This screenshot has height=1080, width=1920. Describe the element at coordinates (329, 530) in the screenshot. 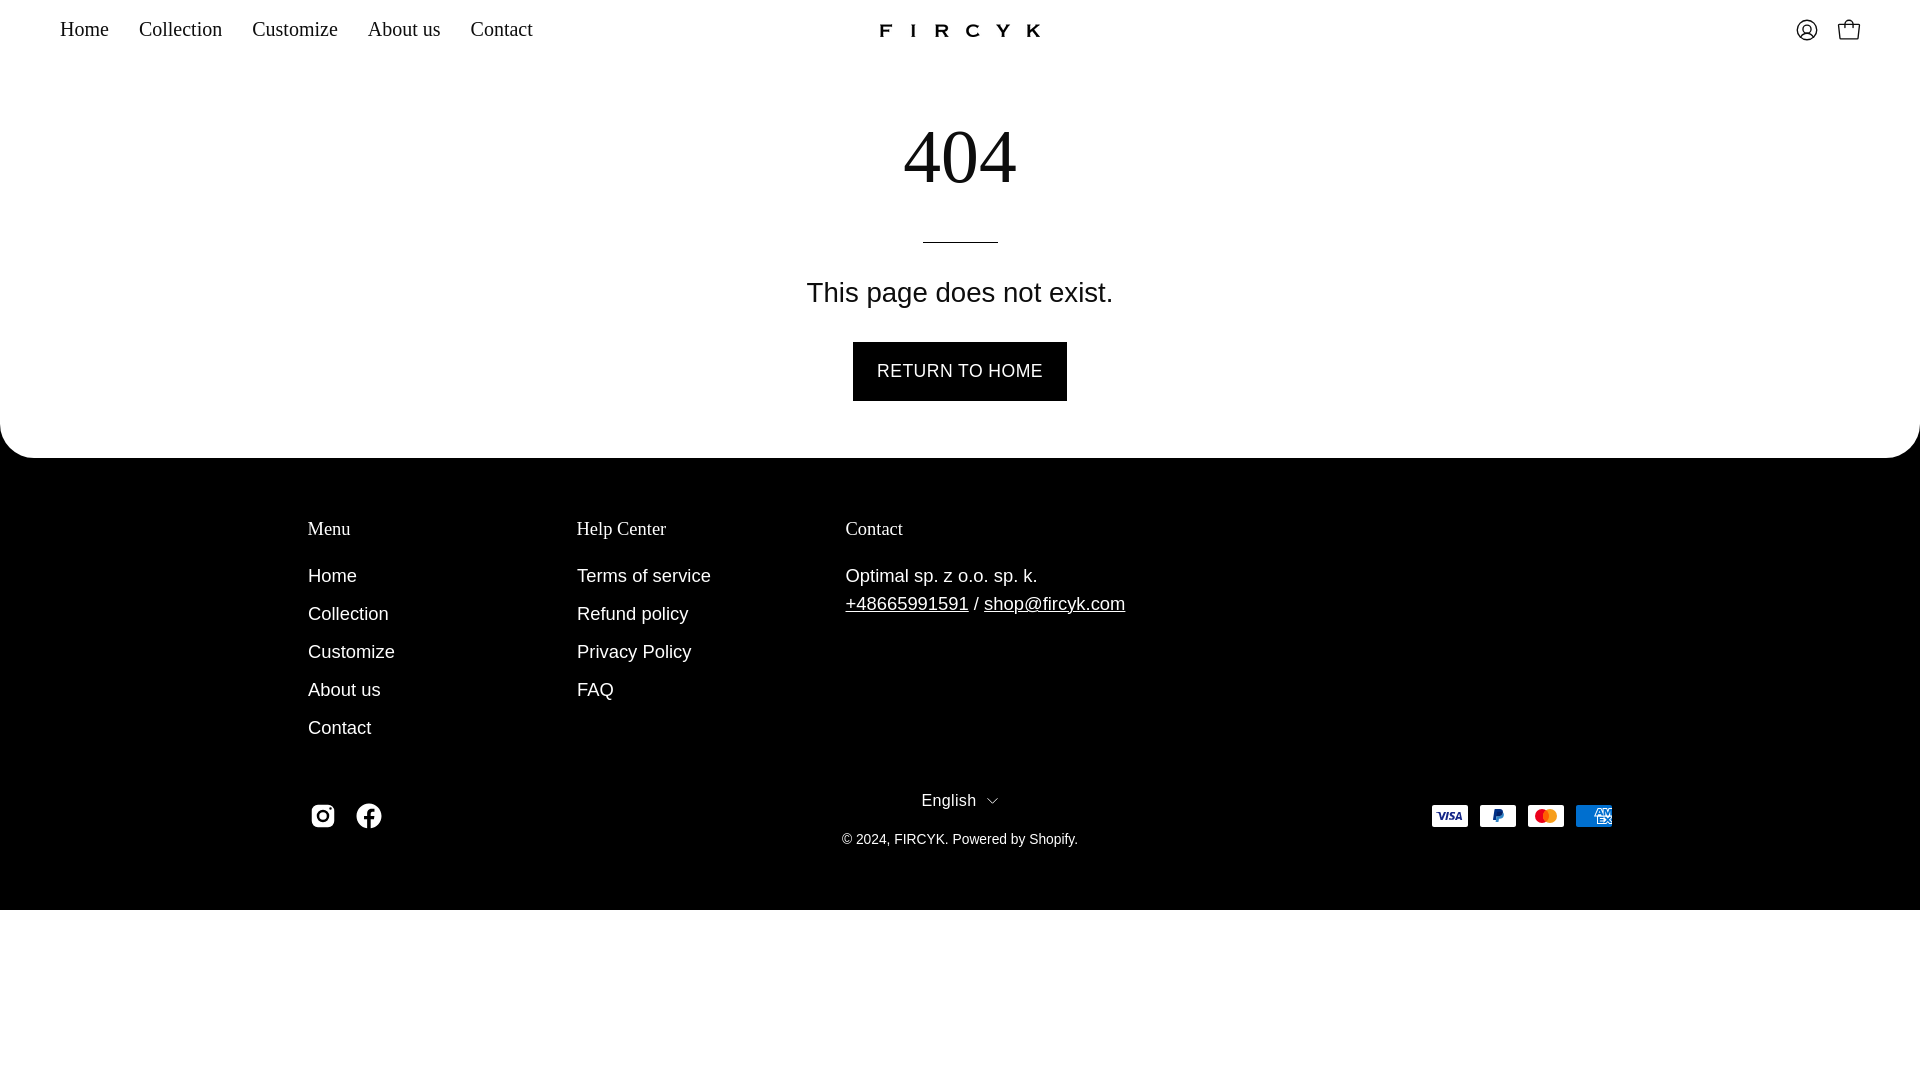

I see `Menu` at that location.